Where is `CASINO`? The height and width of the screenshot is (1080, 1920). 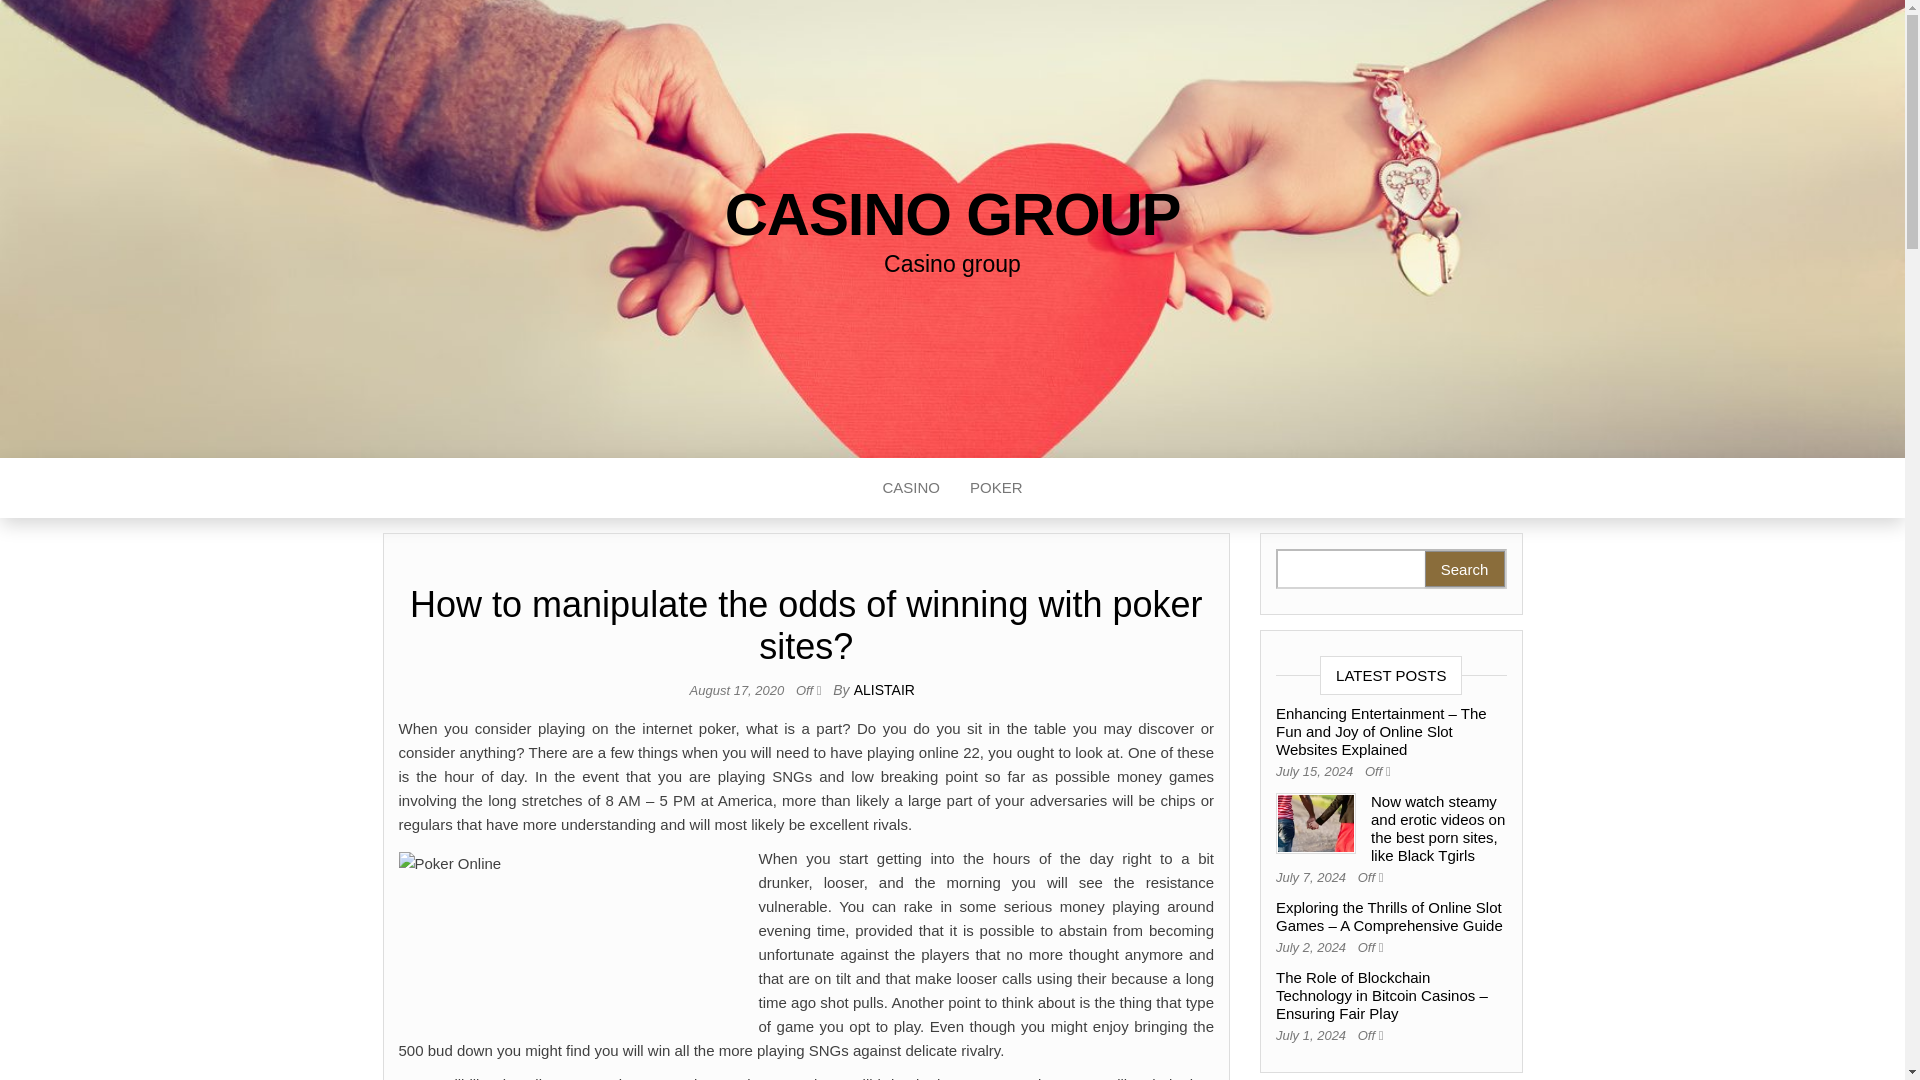 CASINO is located at coordinates (910, 488).